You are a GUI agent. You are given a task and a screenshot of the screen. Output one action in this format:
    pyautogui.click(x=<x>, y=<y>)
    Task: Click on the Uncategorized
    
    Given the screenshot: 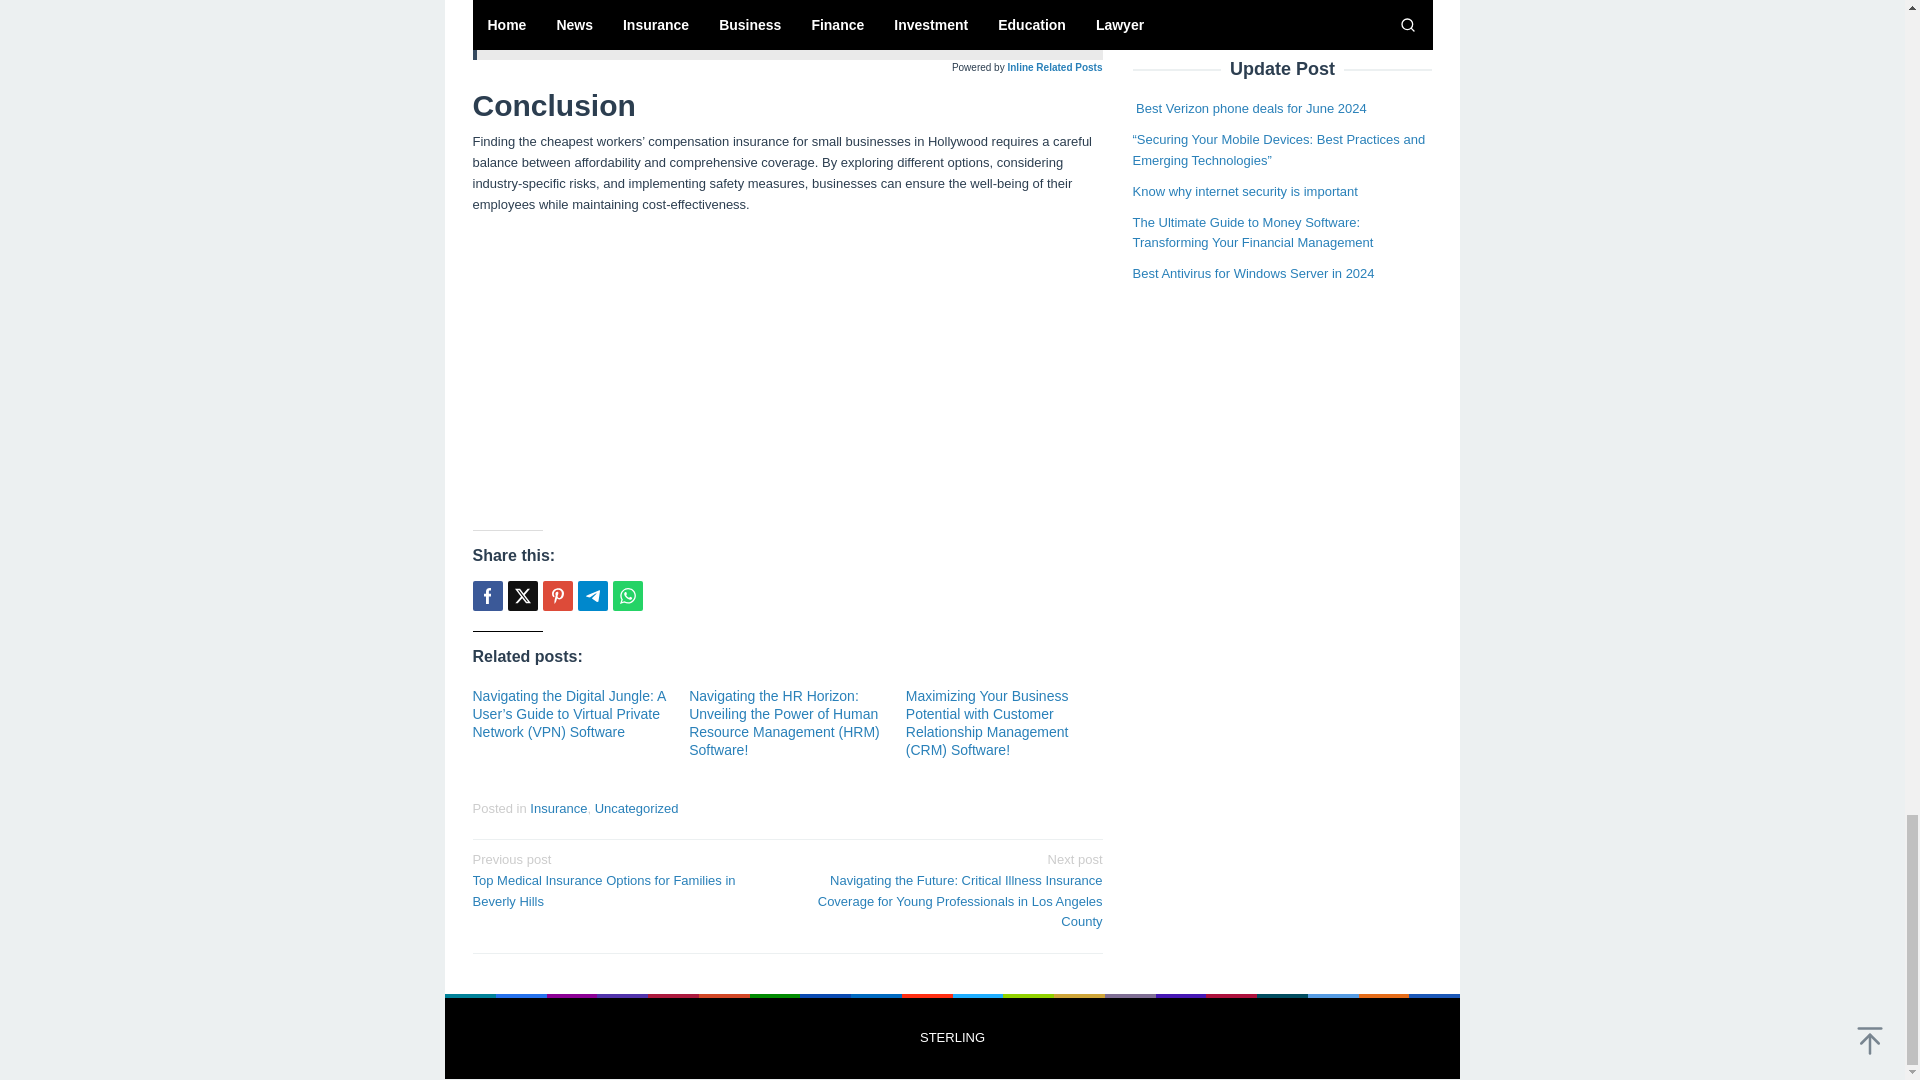 What is the action you would take?
    pyautogui.click(x=558, y=808)
    